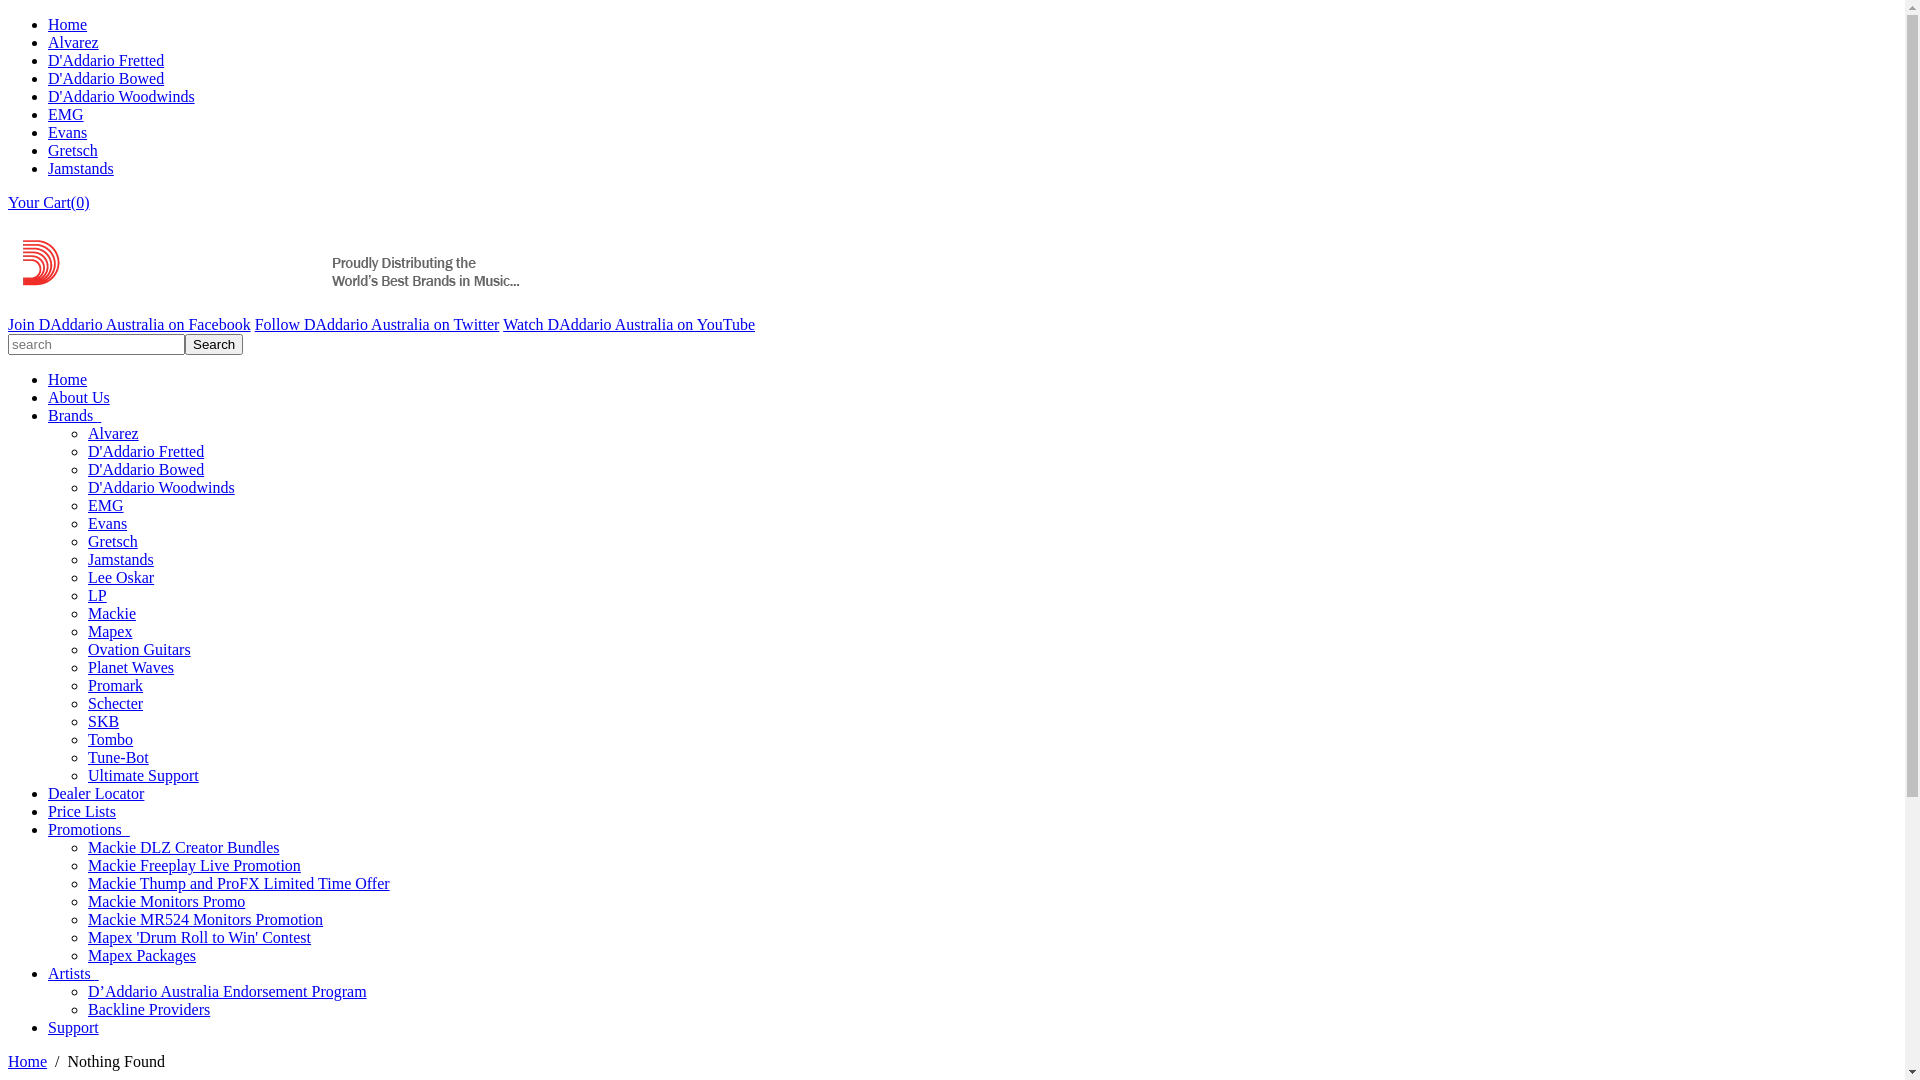  I want to click on Mapex 'Drum Roll to Win' Contest, so click(200, 938).